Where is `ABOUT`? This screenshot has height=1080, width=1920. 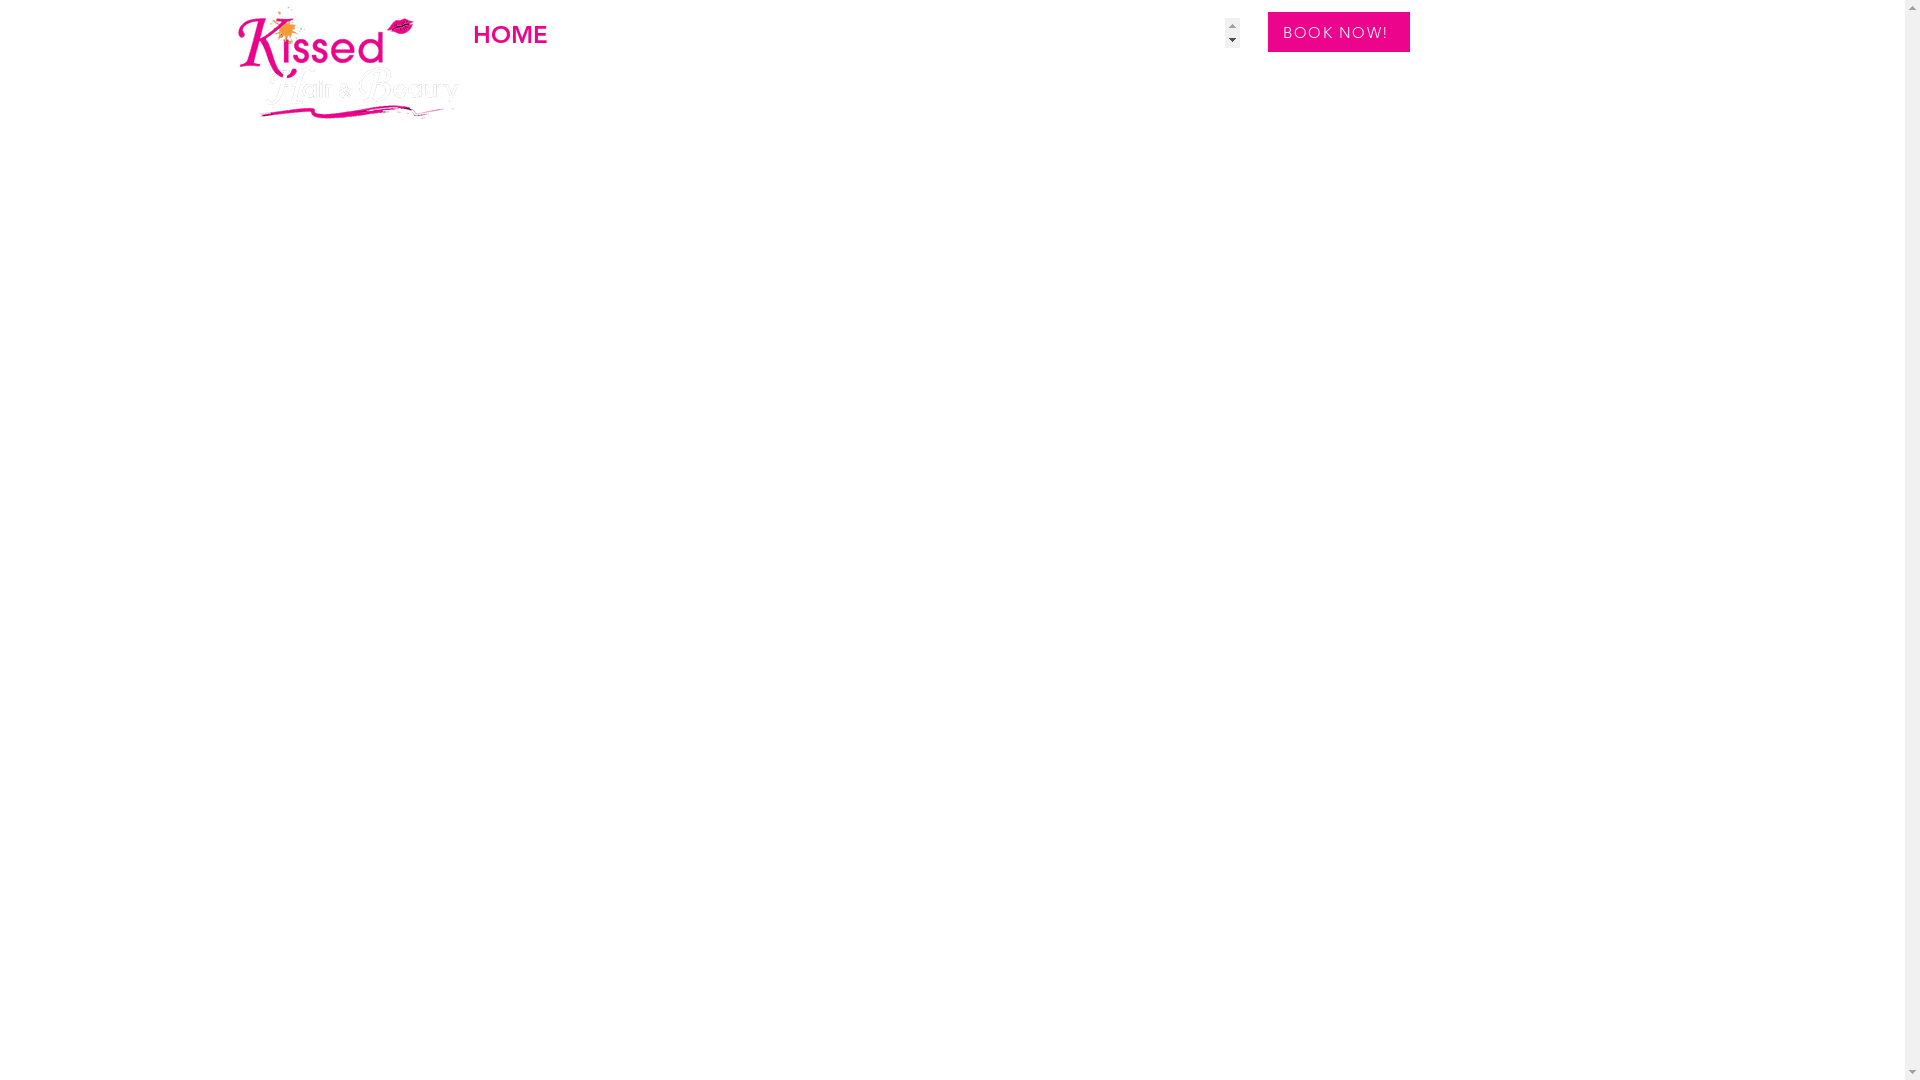 ABOUT is located at coordinates (610, 33).